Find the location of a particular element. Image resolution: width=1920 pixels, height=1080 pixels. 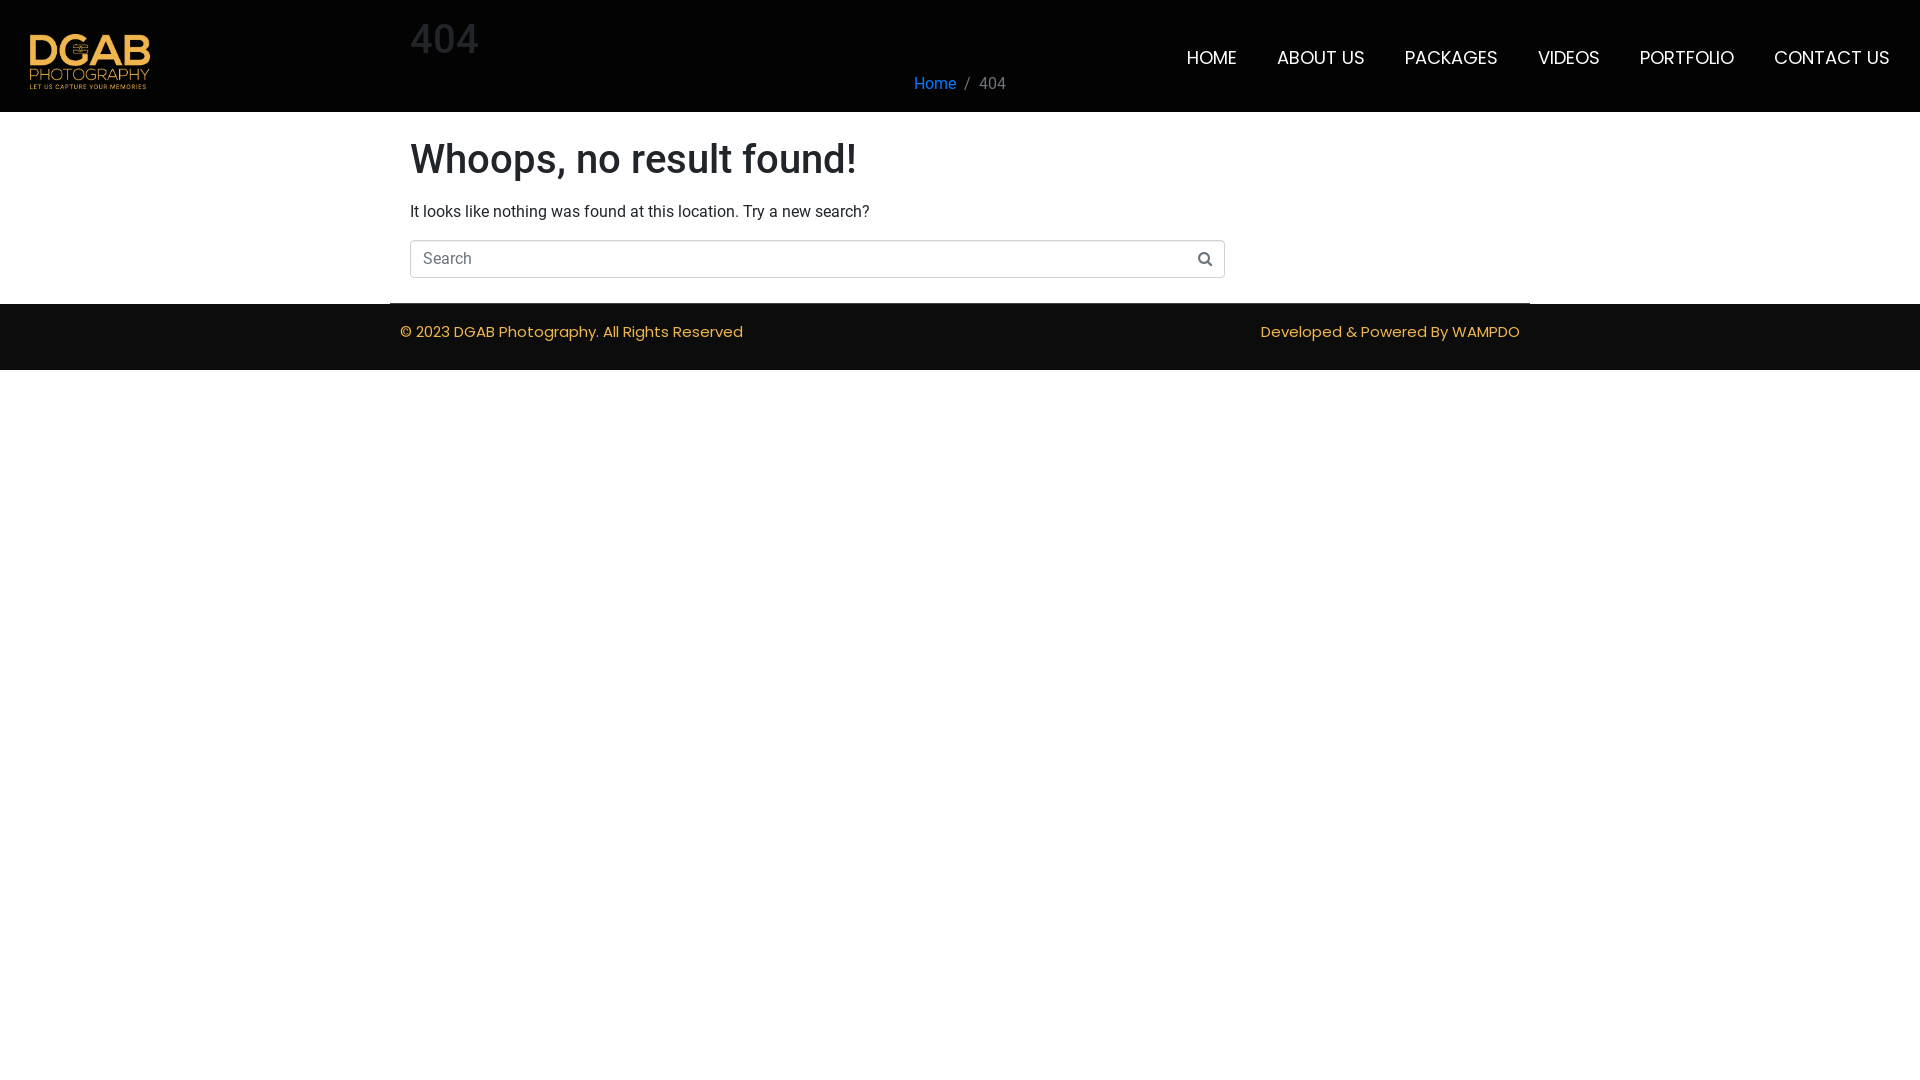

HOME is located at coordinates (1212, 58).